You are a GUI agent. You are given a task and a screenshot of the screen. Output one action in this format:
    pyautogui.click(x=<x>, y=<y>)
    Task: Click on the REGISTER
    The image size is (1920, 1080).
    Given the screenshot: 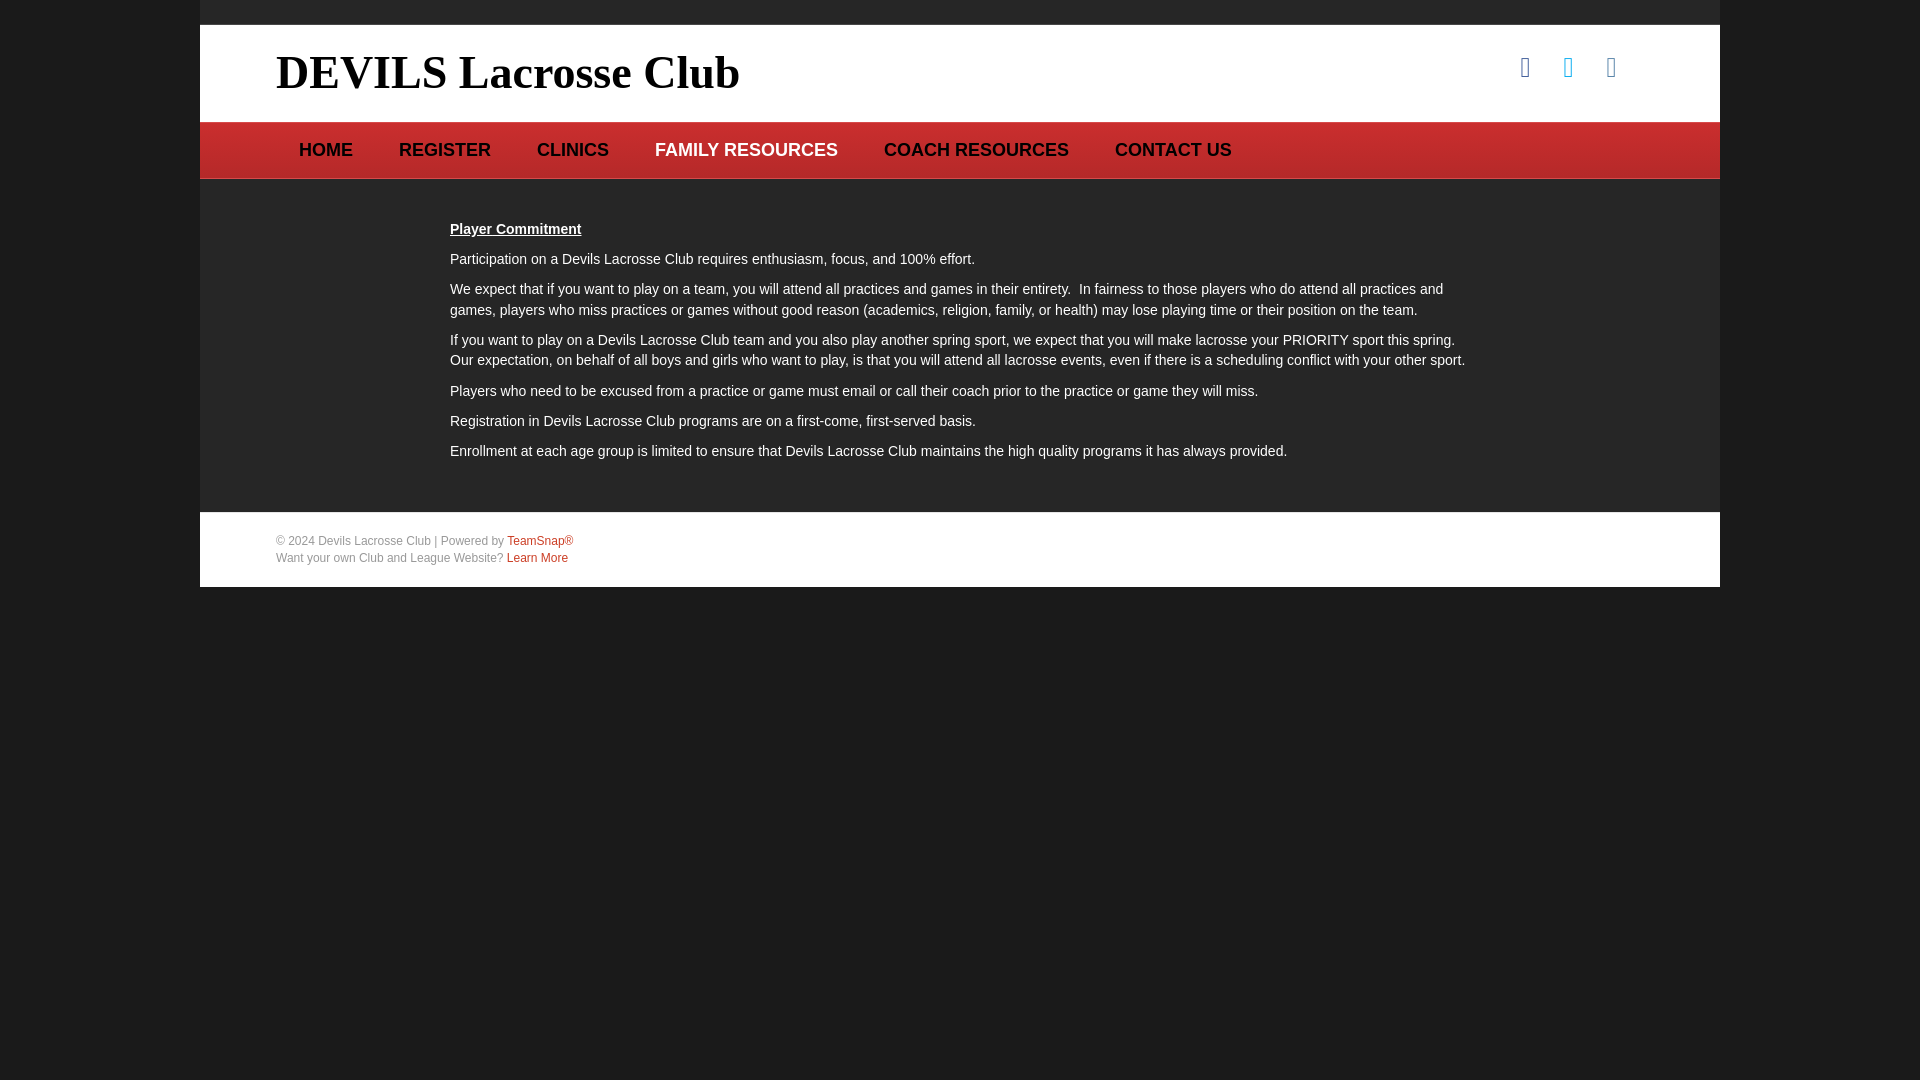 What is the action you would take?
    pyautogui.click(x=445, y=150)
    